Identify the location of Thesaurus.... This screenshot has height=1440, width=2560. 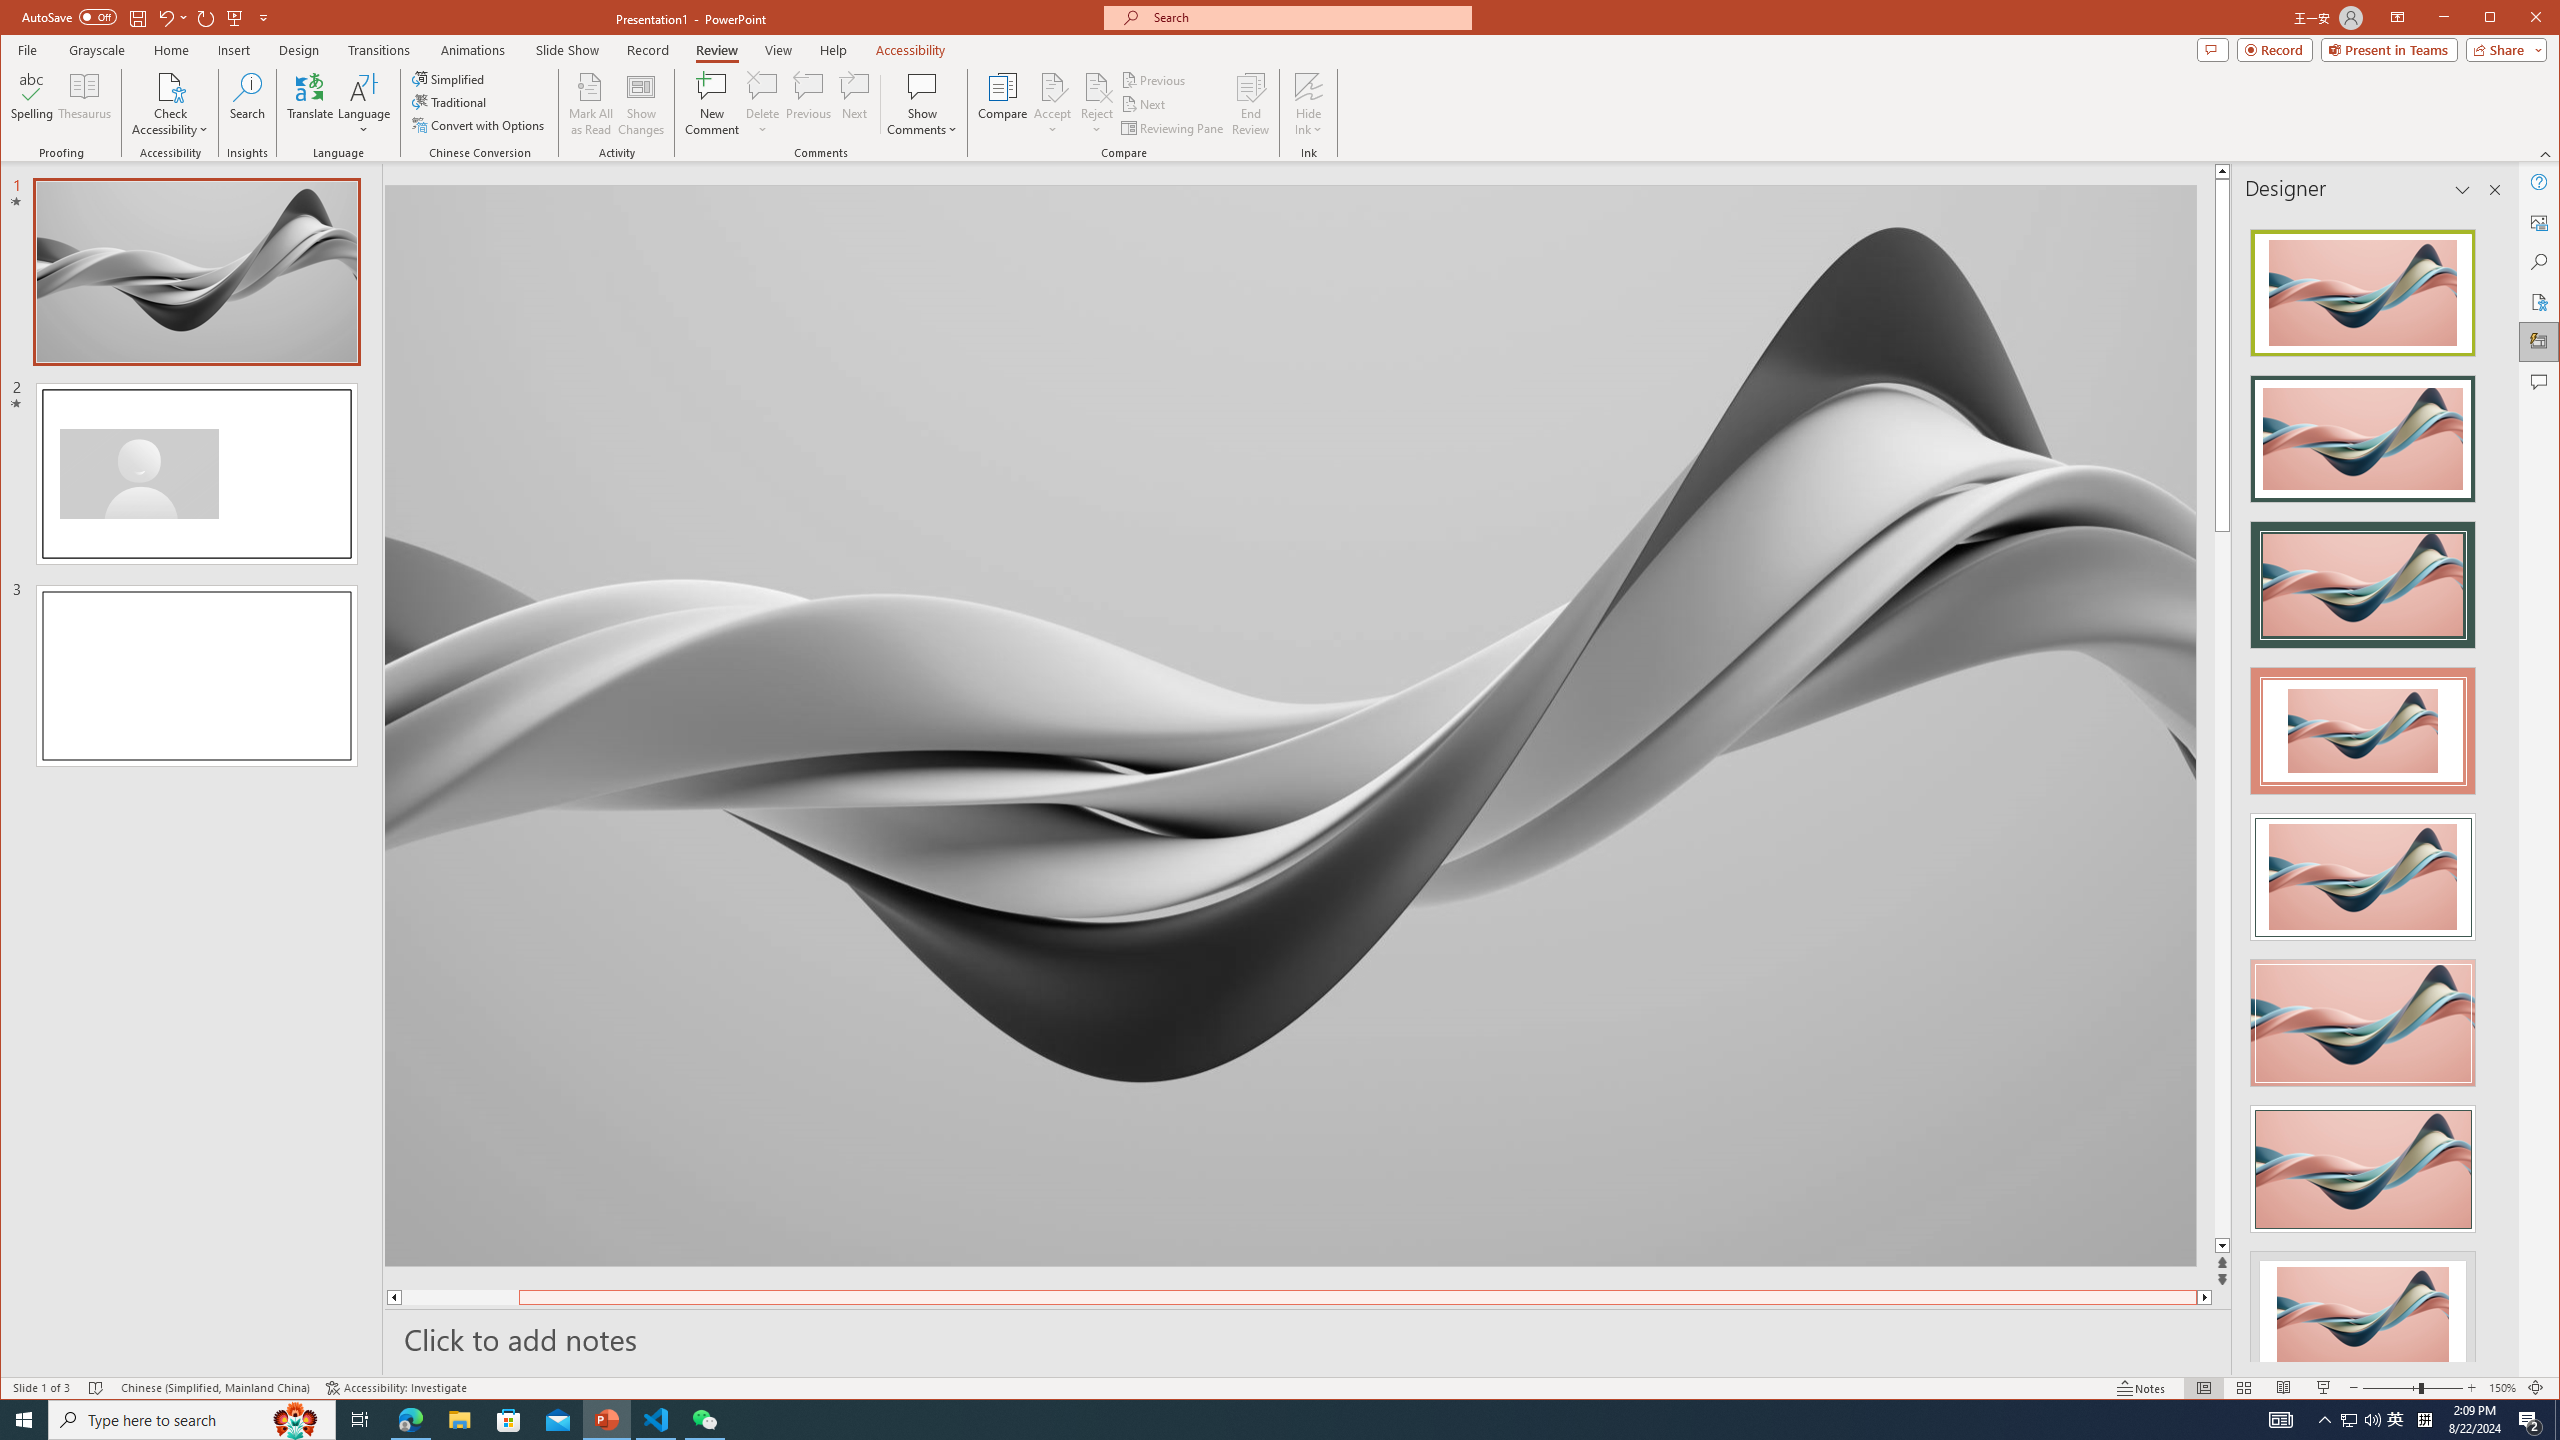
(86, 104).